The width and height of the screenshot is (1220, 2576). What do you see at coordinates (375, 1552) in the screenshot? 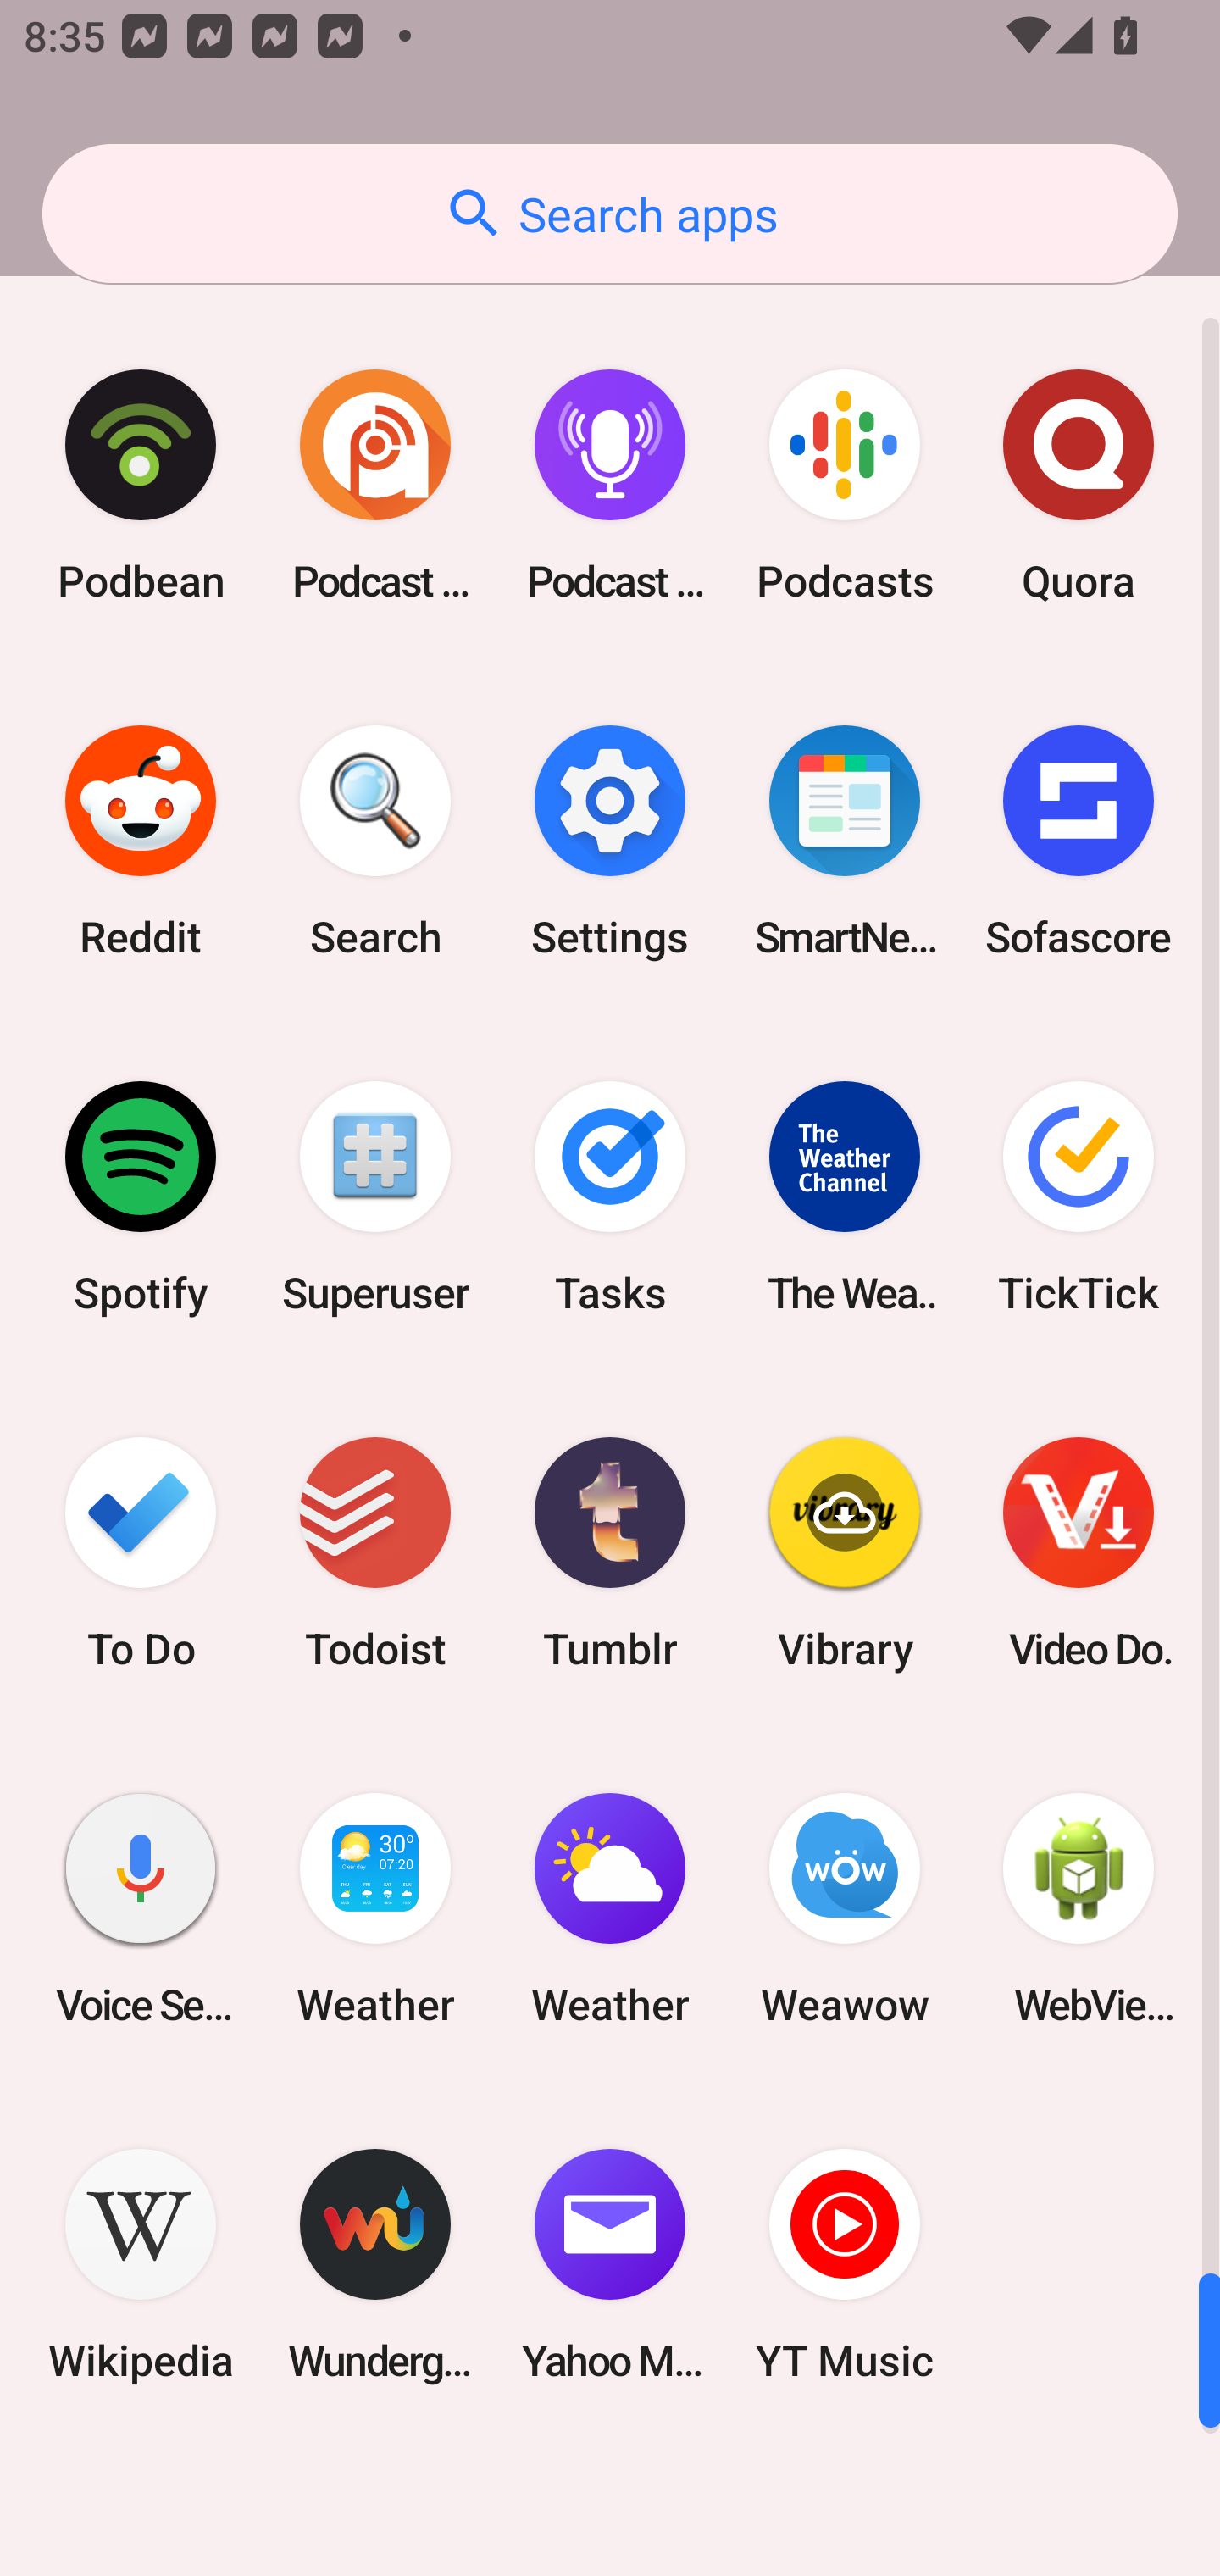
I see `Todoist` at bounding box center [375, 1552].